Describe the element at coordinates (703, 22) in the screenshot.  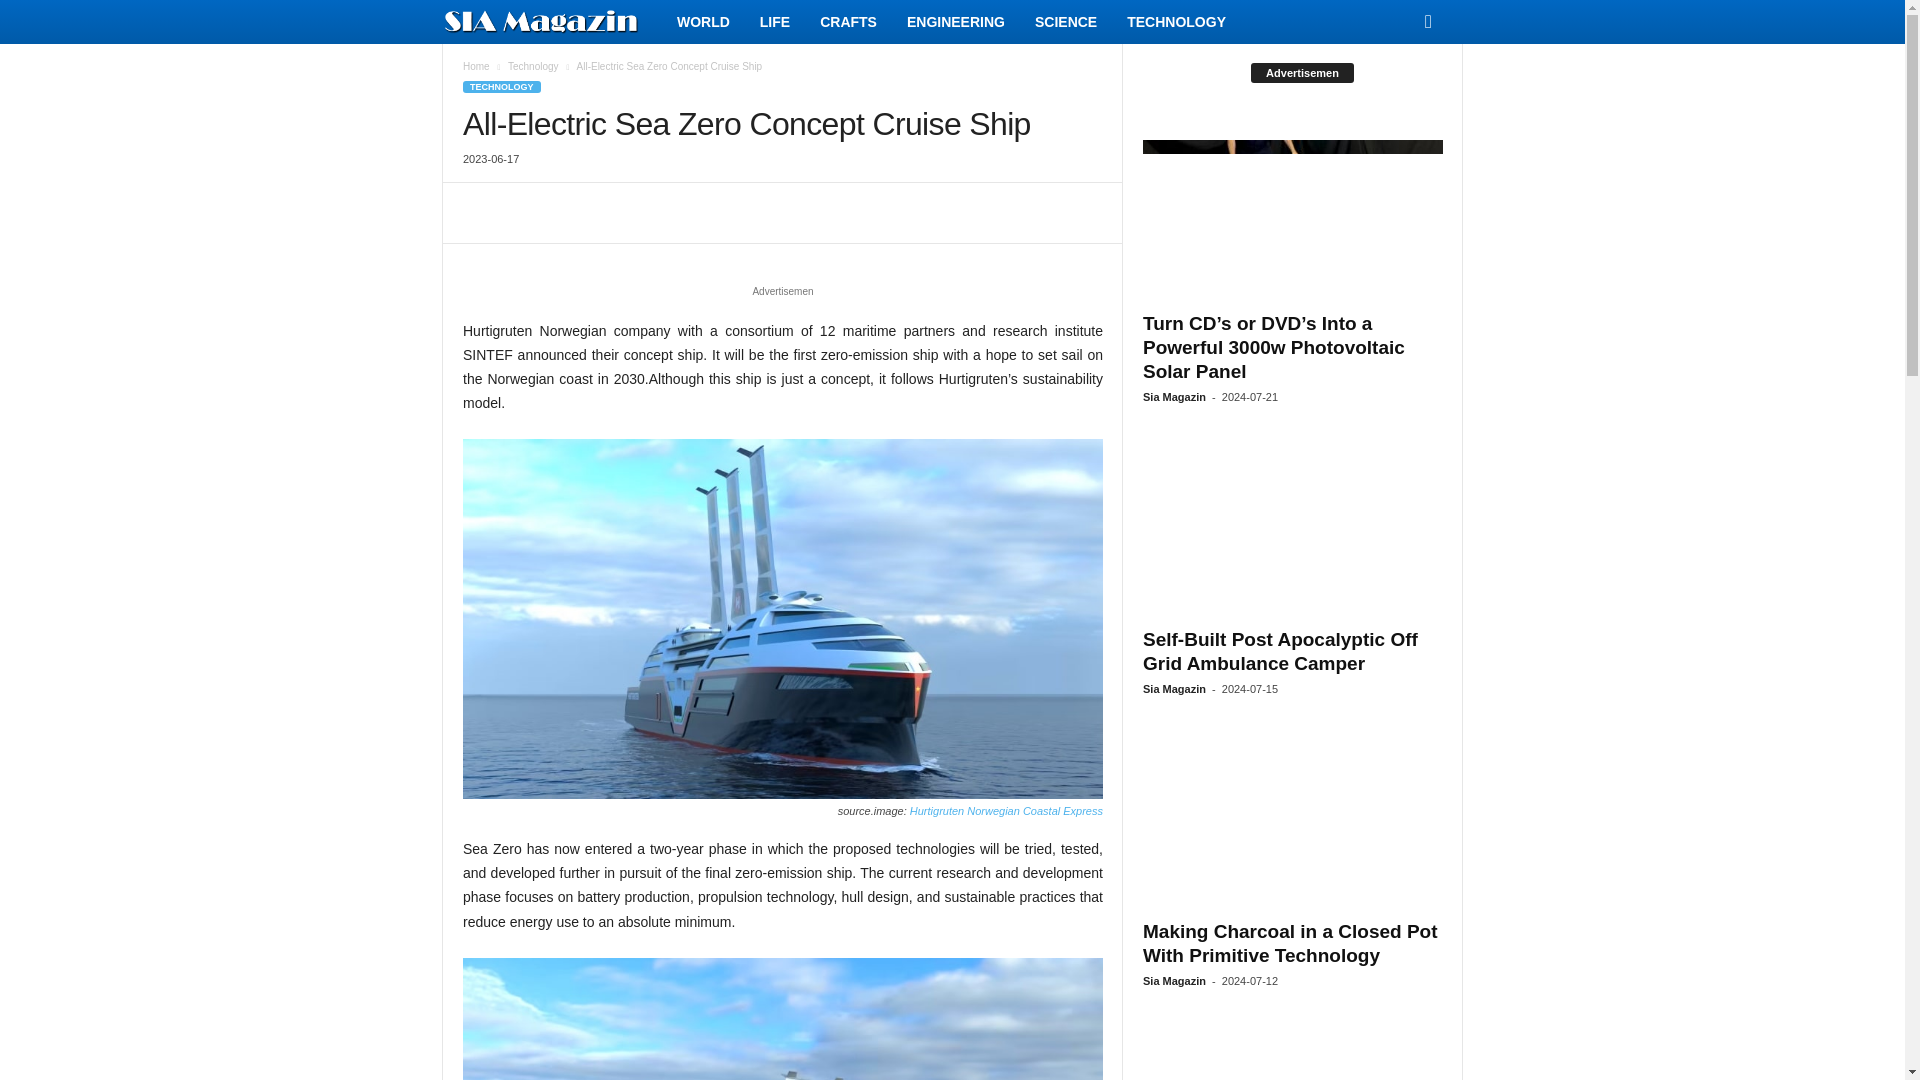
I see `WORLD` at that location.